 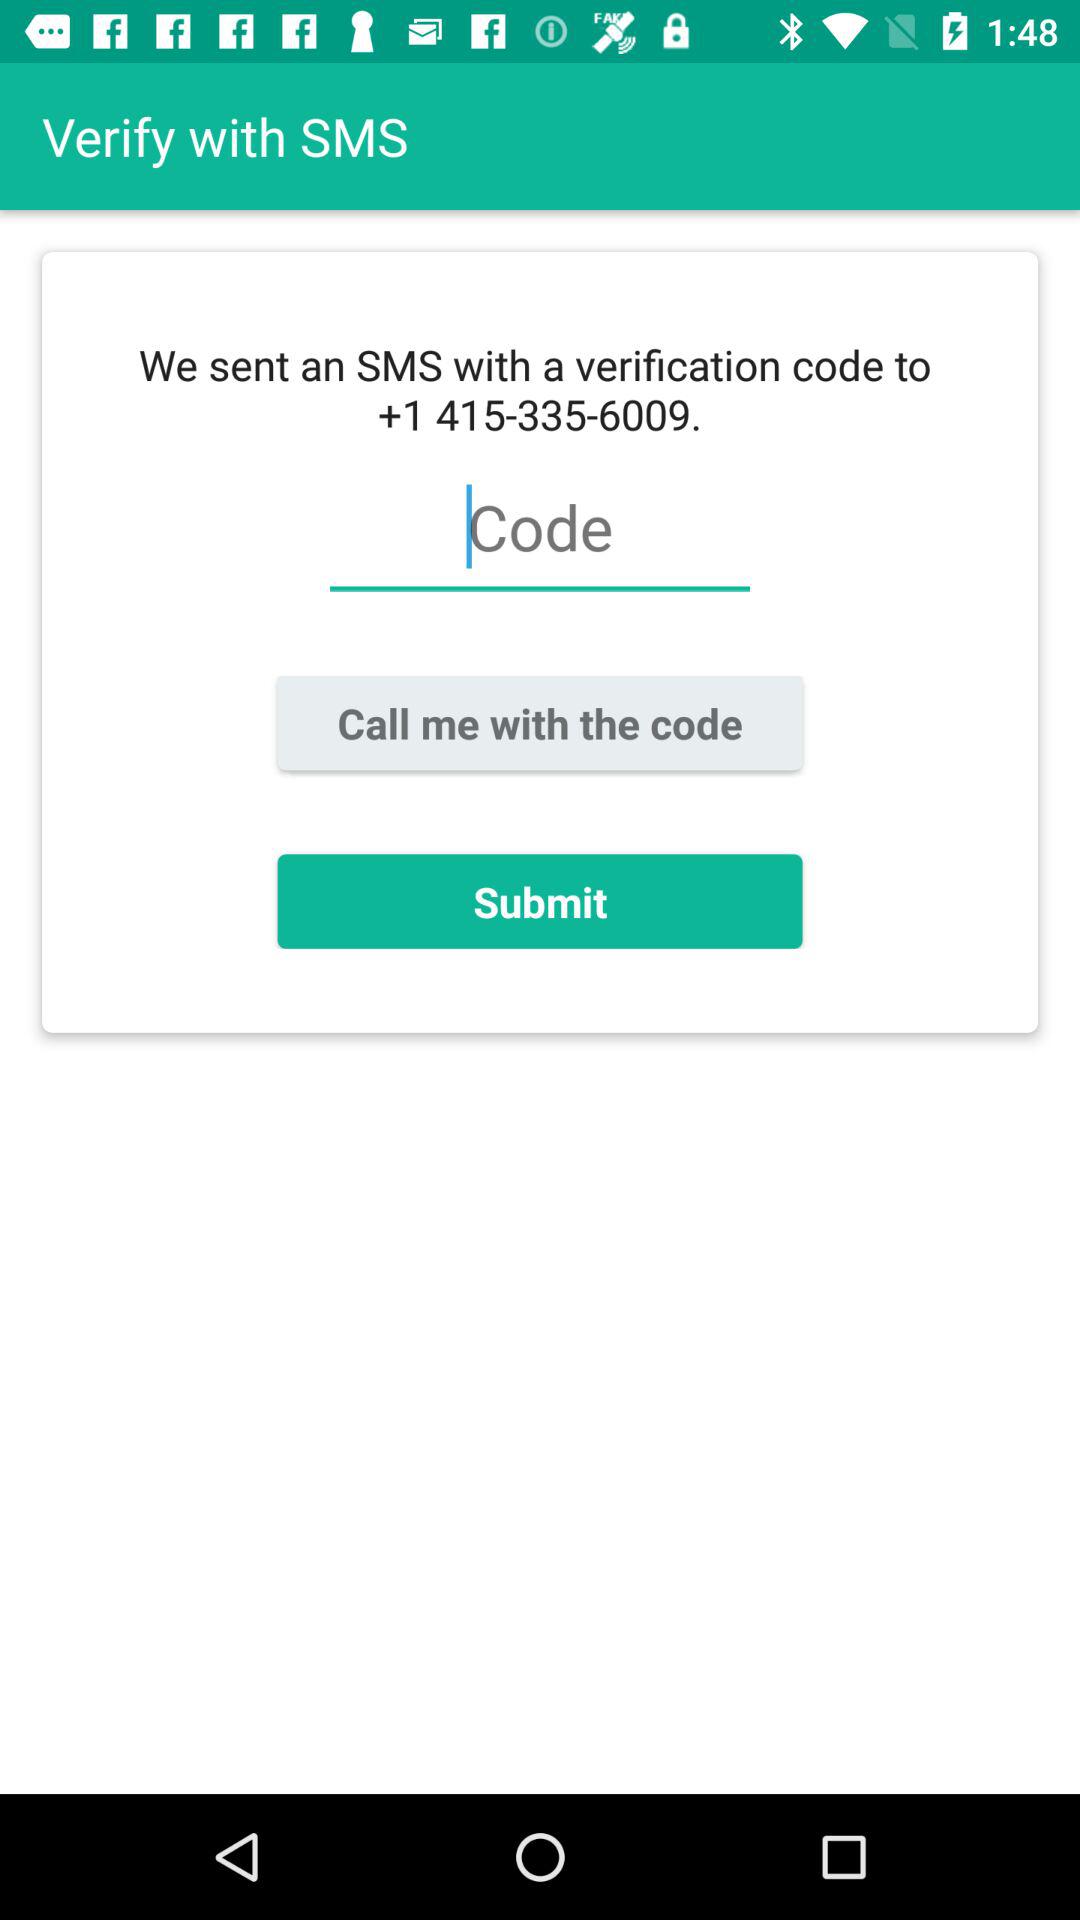 I want to click on flip to the submit, so click(x=540, y=901).